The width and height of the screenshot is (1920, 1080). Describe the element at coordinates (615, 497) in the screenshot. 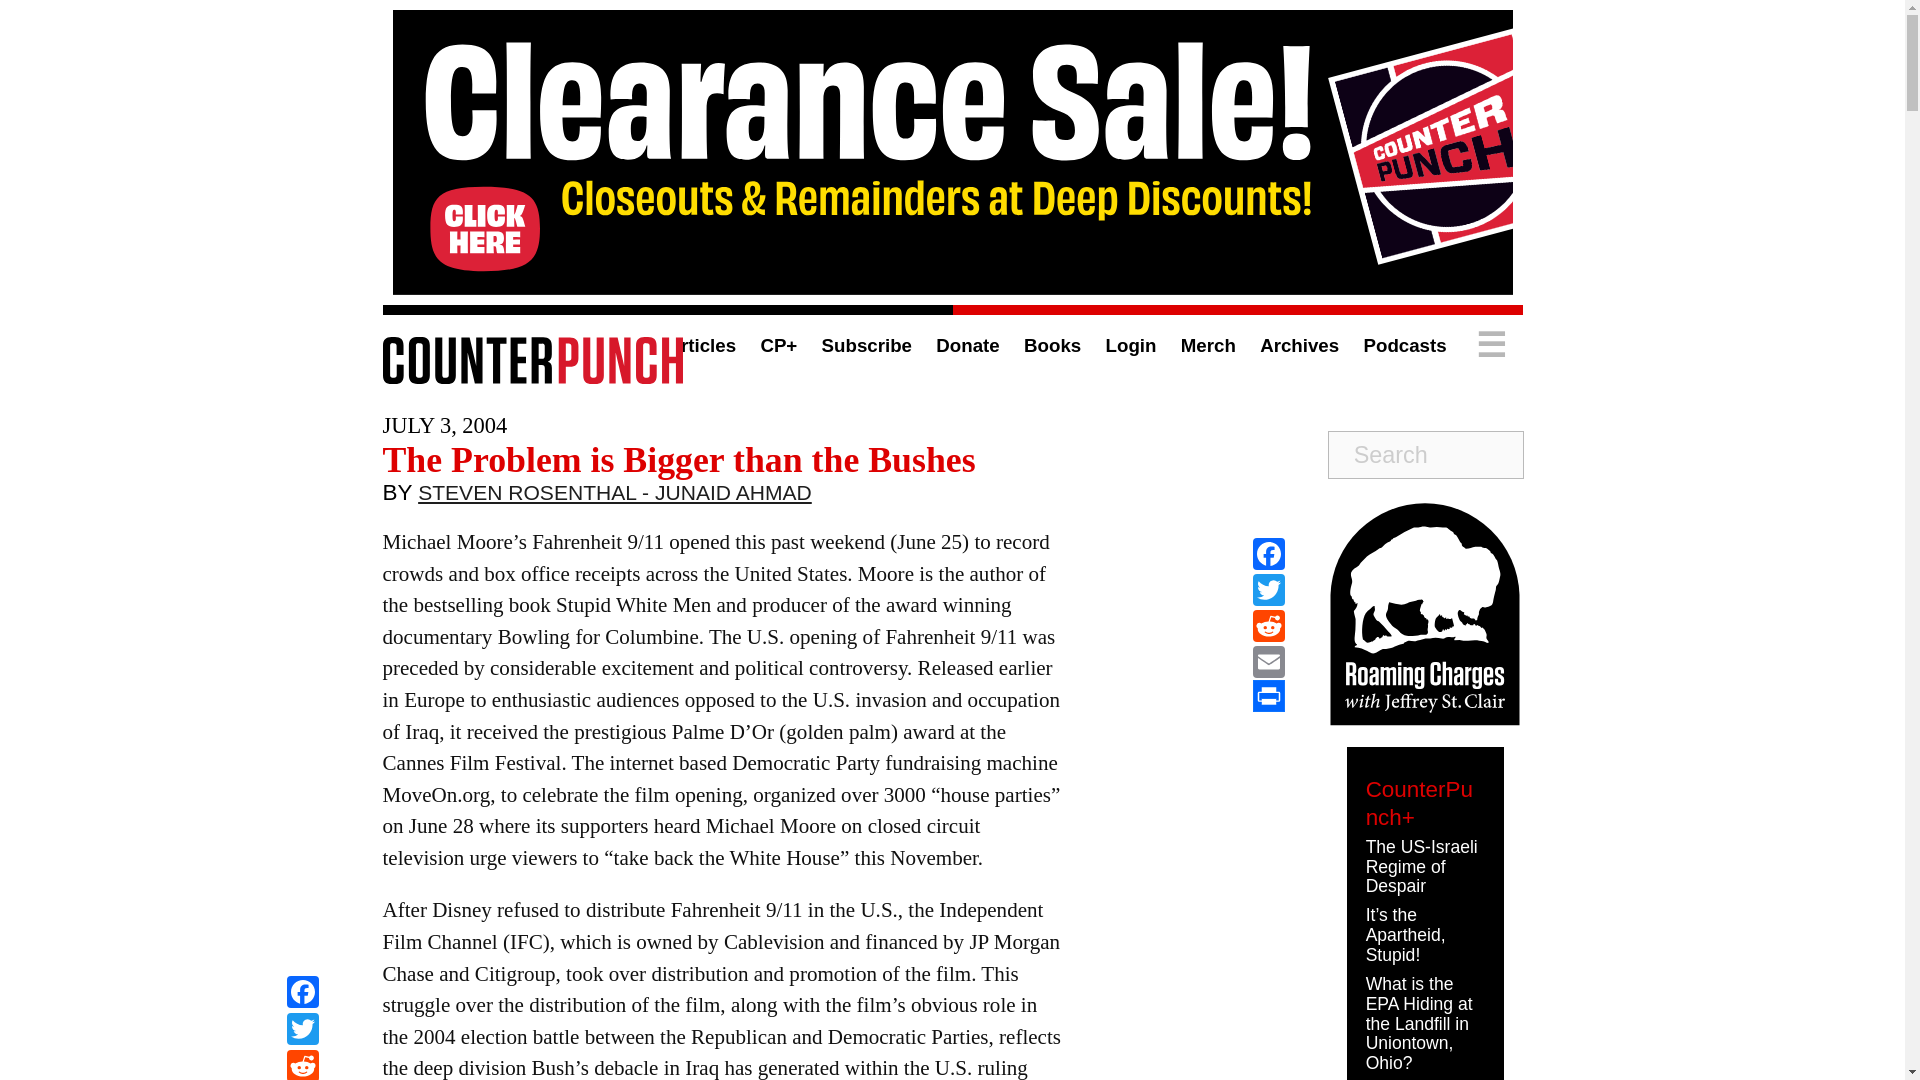

I see `STEVEN ROSENTHAL - JUNAID AHMAD` at that location.